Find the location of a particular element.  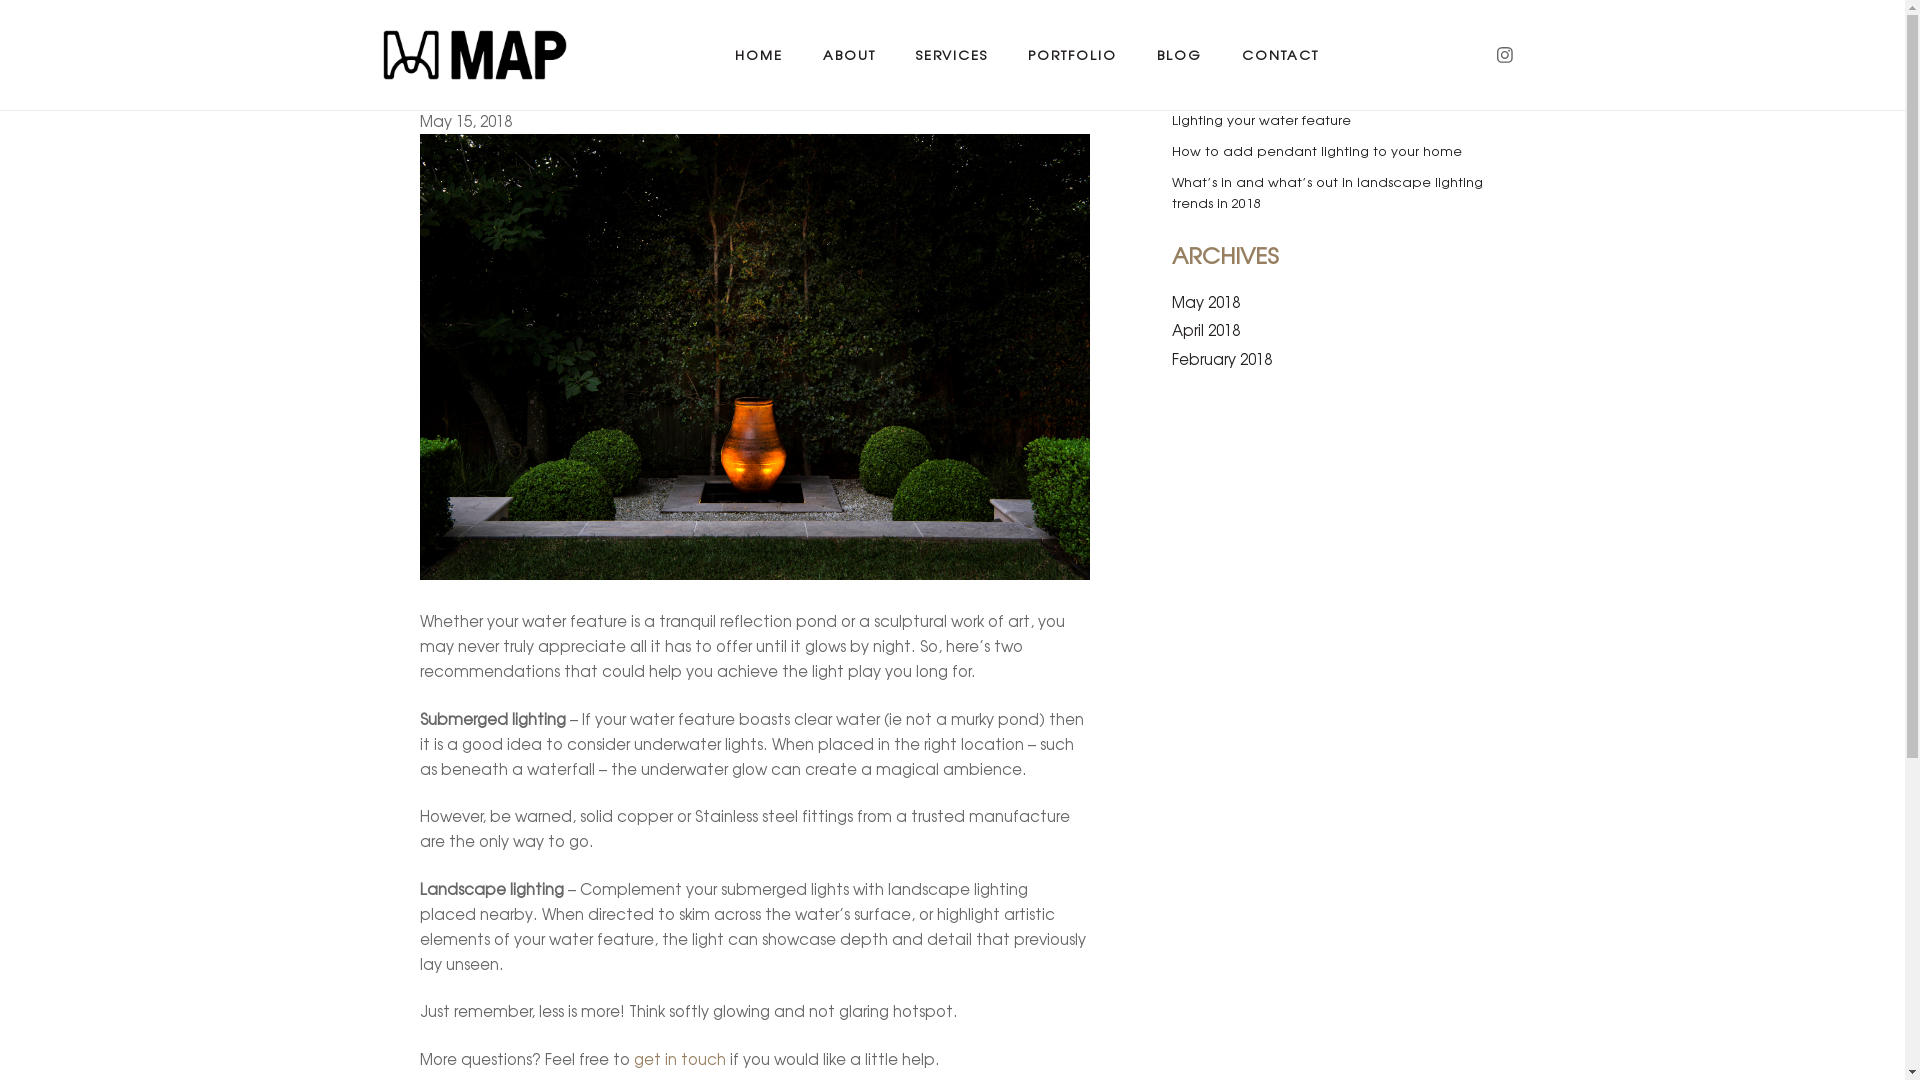

February 2018 is located at coordinates (1222, 359).